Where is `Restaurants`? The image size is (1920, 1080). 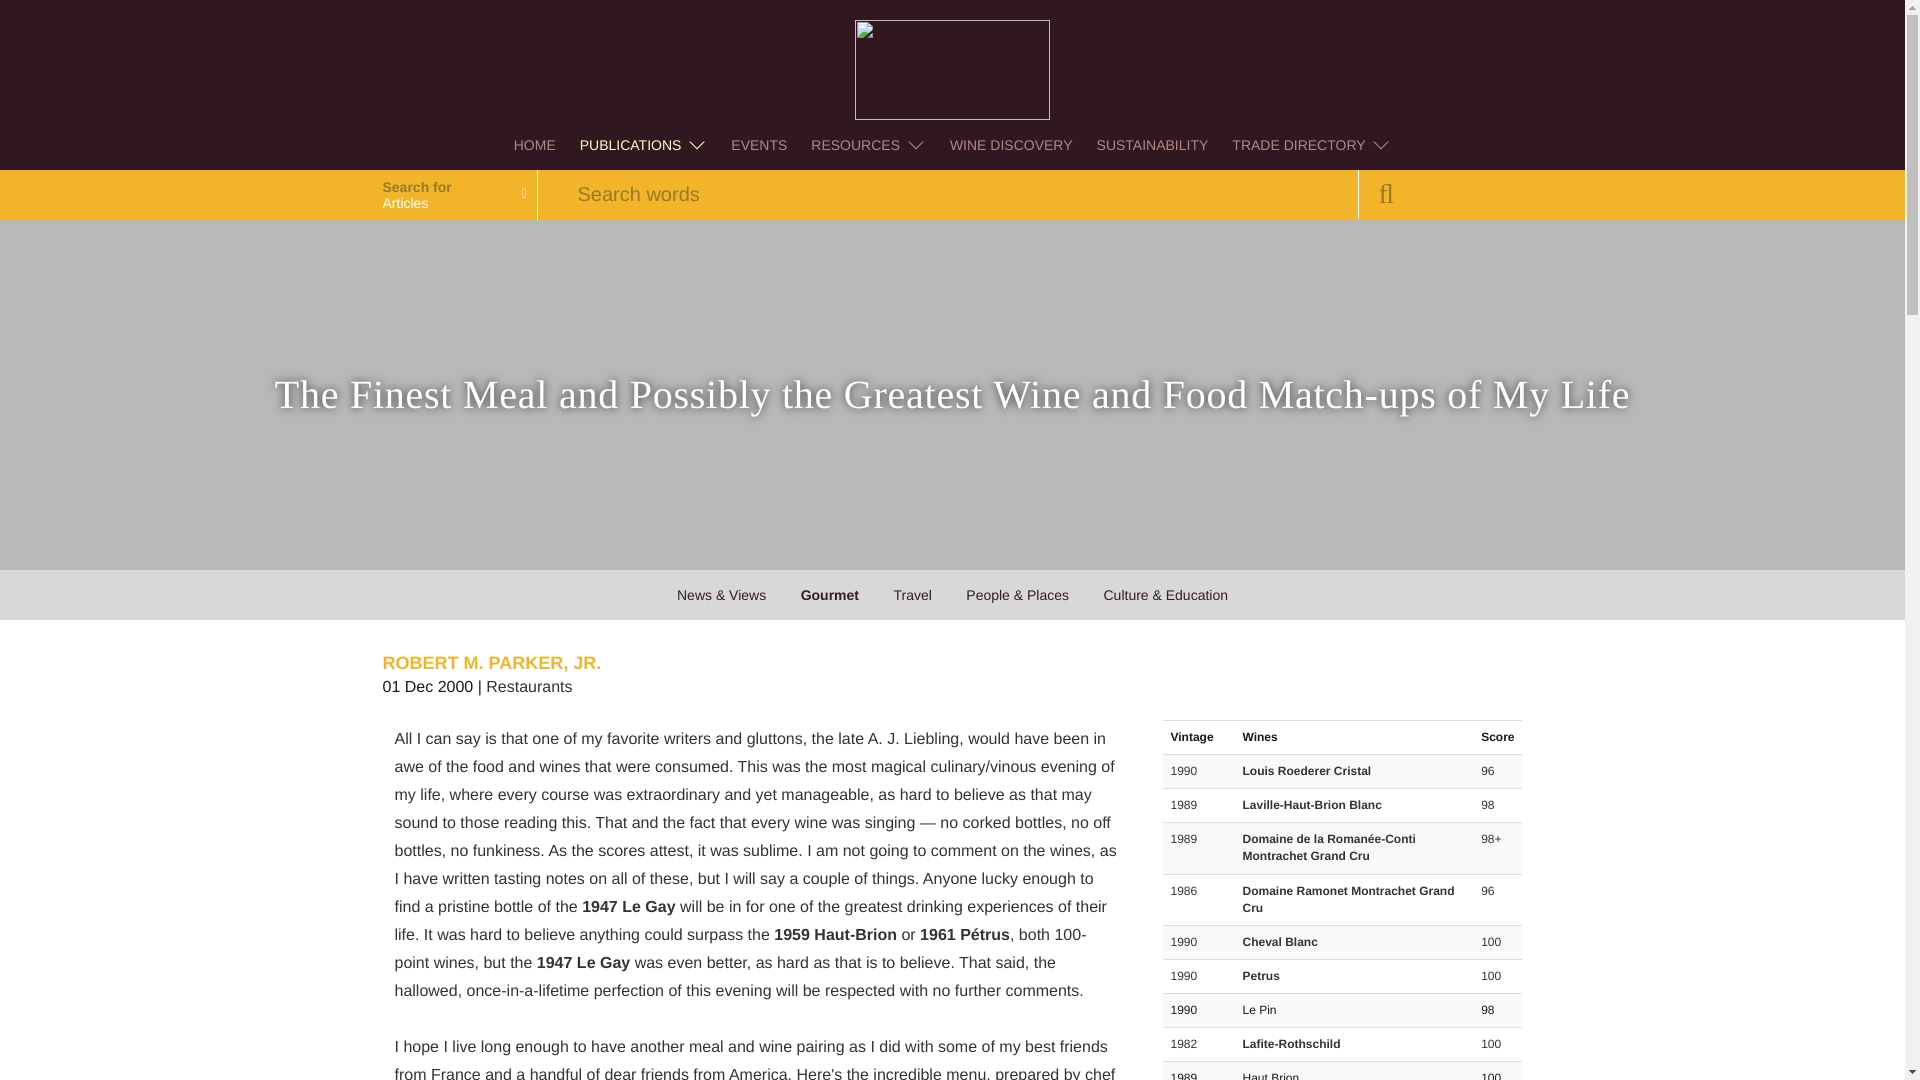
Restaurants is located at coordinates (528, 687).